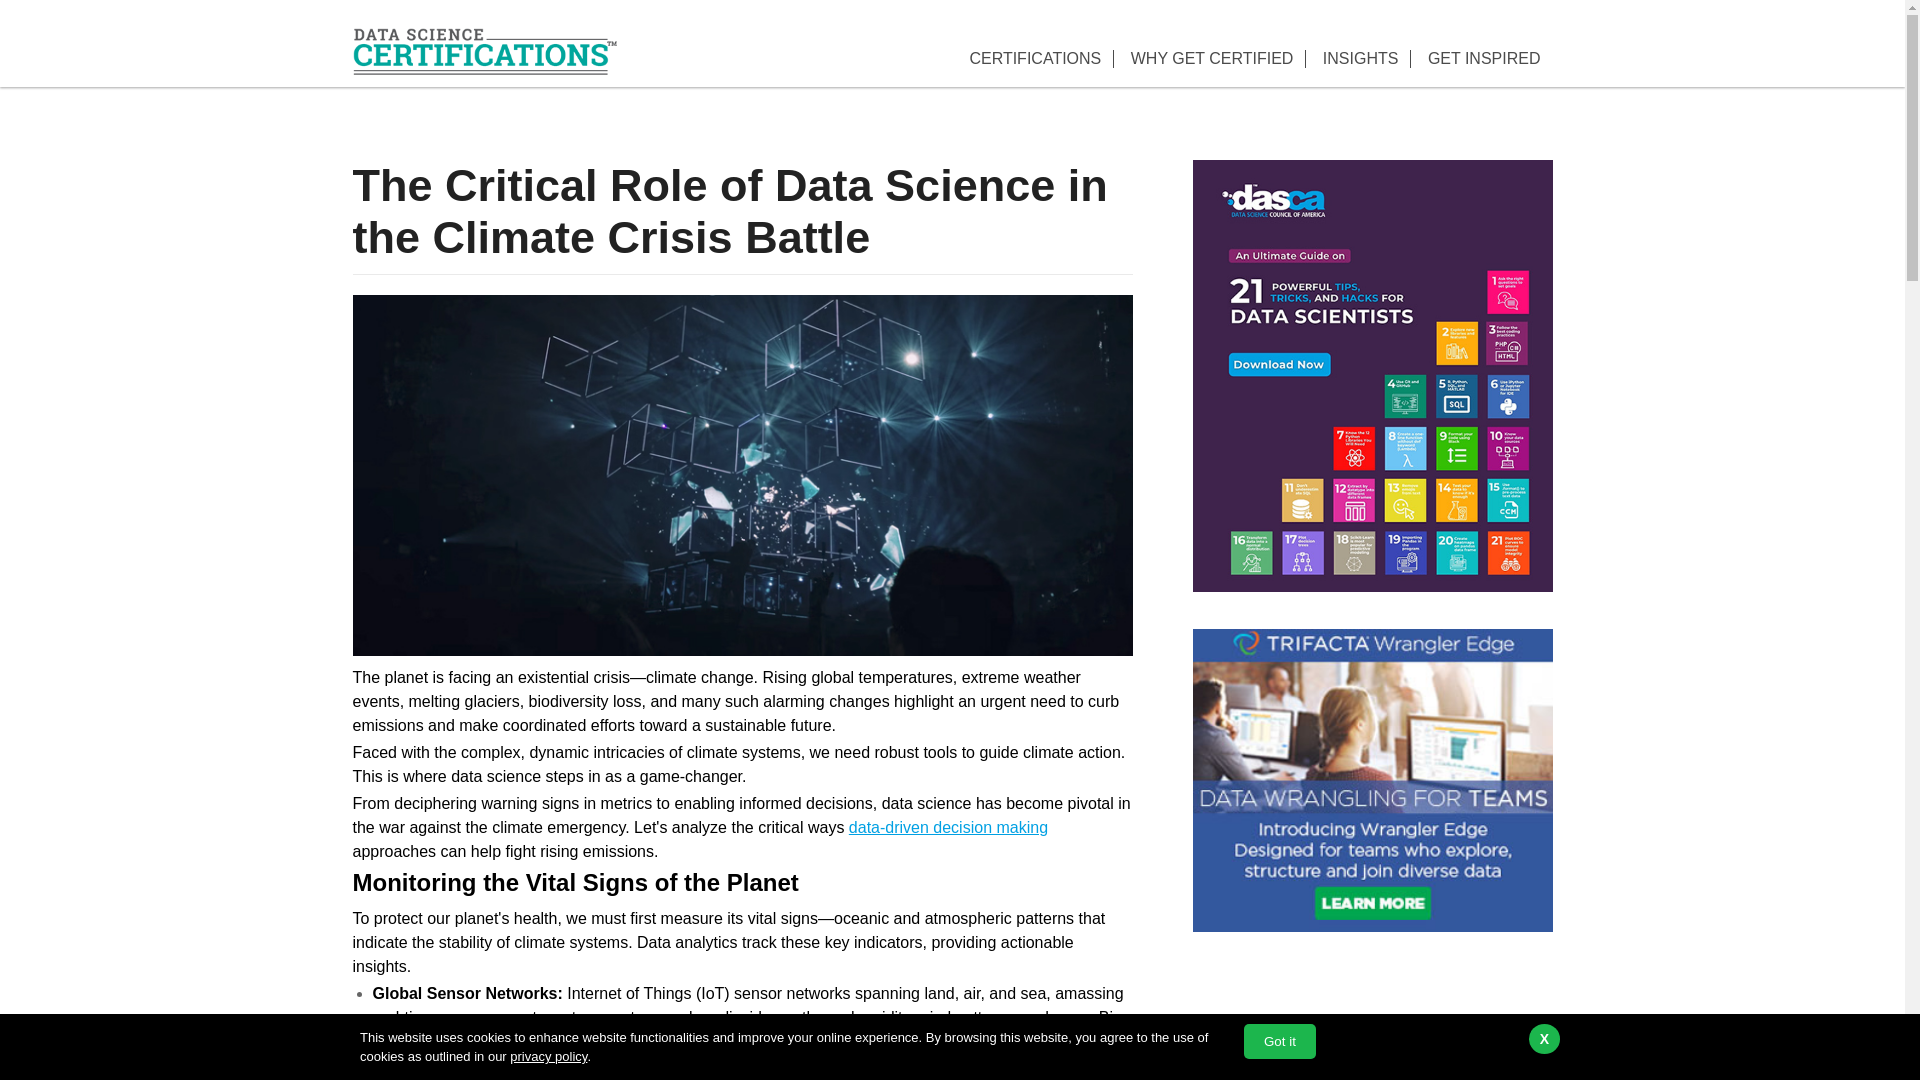  What do you see at coordinates (1484, 58) in the screenshot?
I see `GET INSPIRED` at bounding box center [1484, 58].